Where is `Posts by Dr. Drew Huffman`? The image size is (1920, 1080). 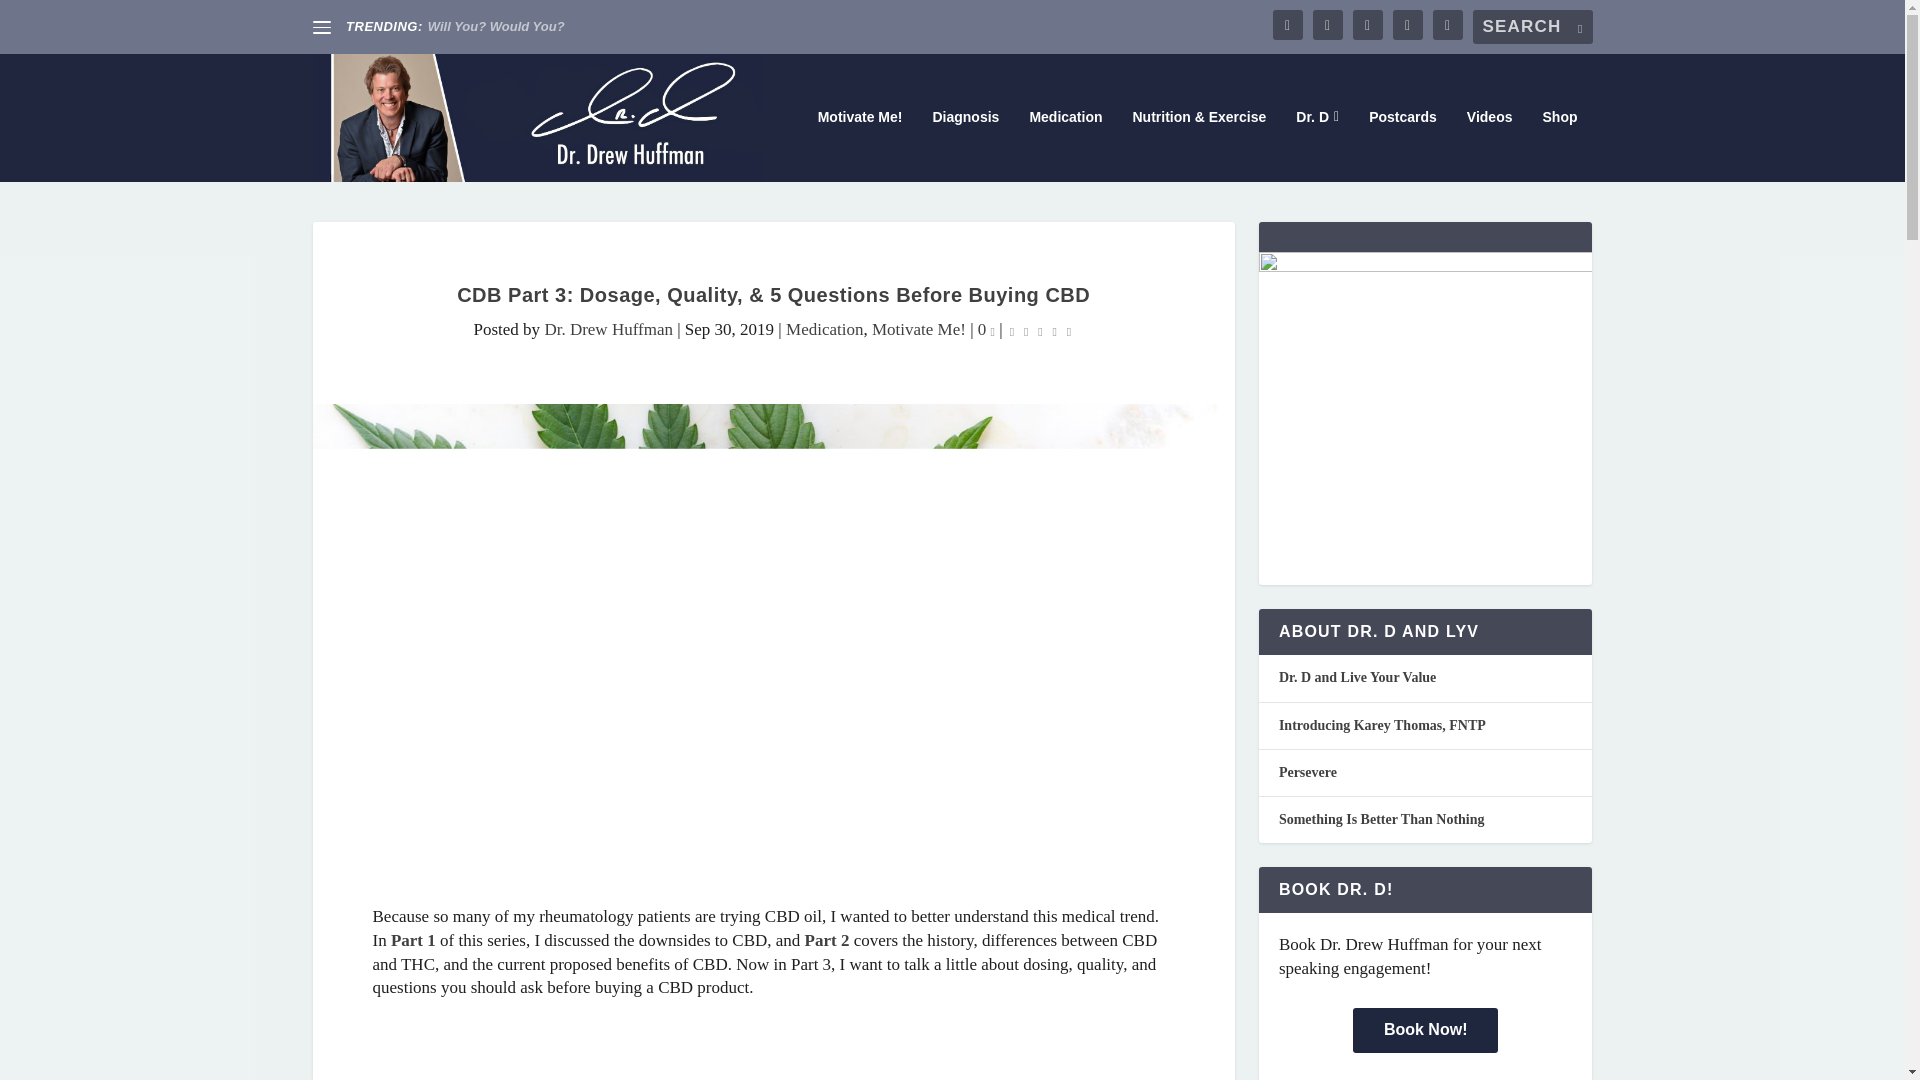 Posts by Dr. Drew Huffman is located at coordinates (608, 329).